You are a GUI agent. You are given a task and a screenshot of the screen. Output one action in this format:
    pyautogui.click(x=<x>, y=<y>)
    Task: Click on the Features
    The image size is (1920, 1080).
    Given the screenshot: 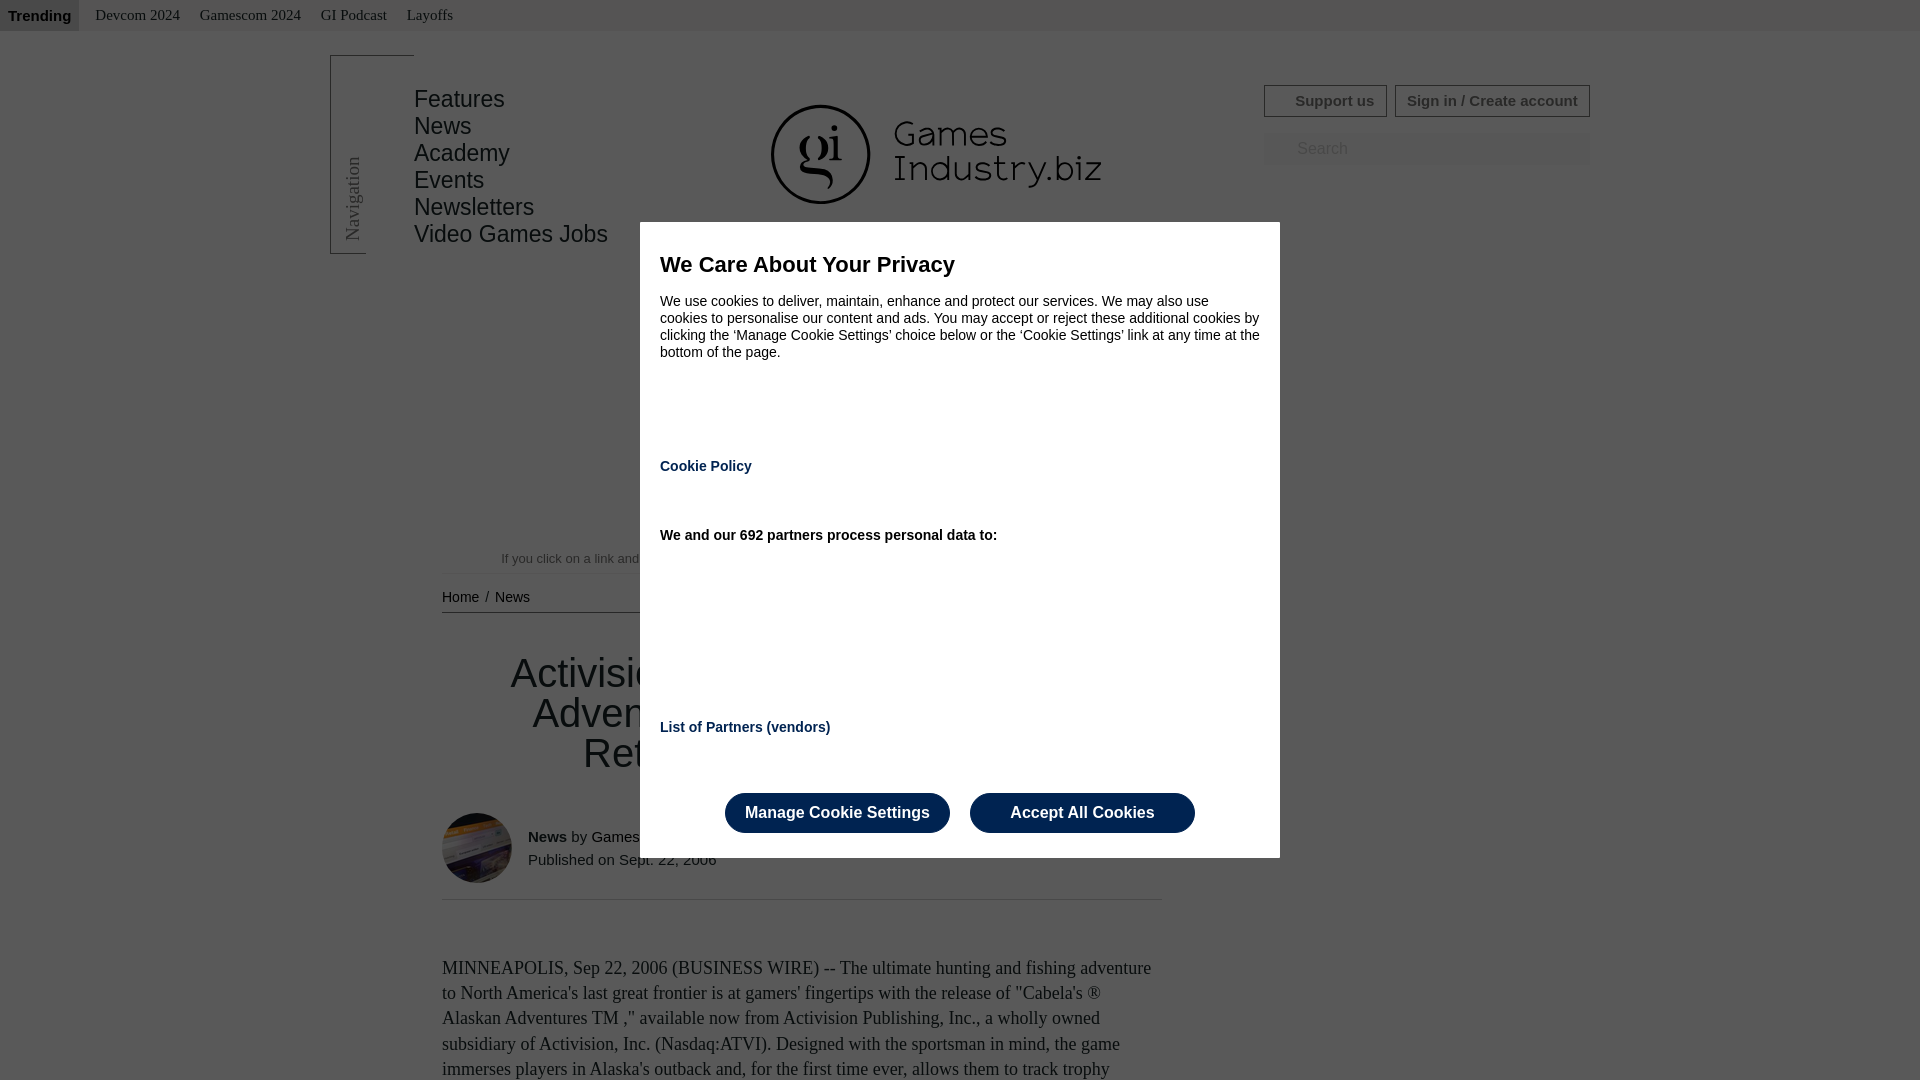 What is the action you would take?
    pyautogui.click(x=459, y=99)
    